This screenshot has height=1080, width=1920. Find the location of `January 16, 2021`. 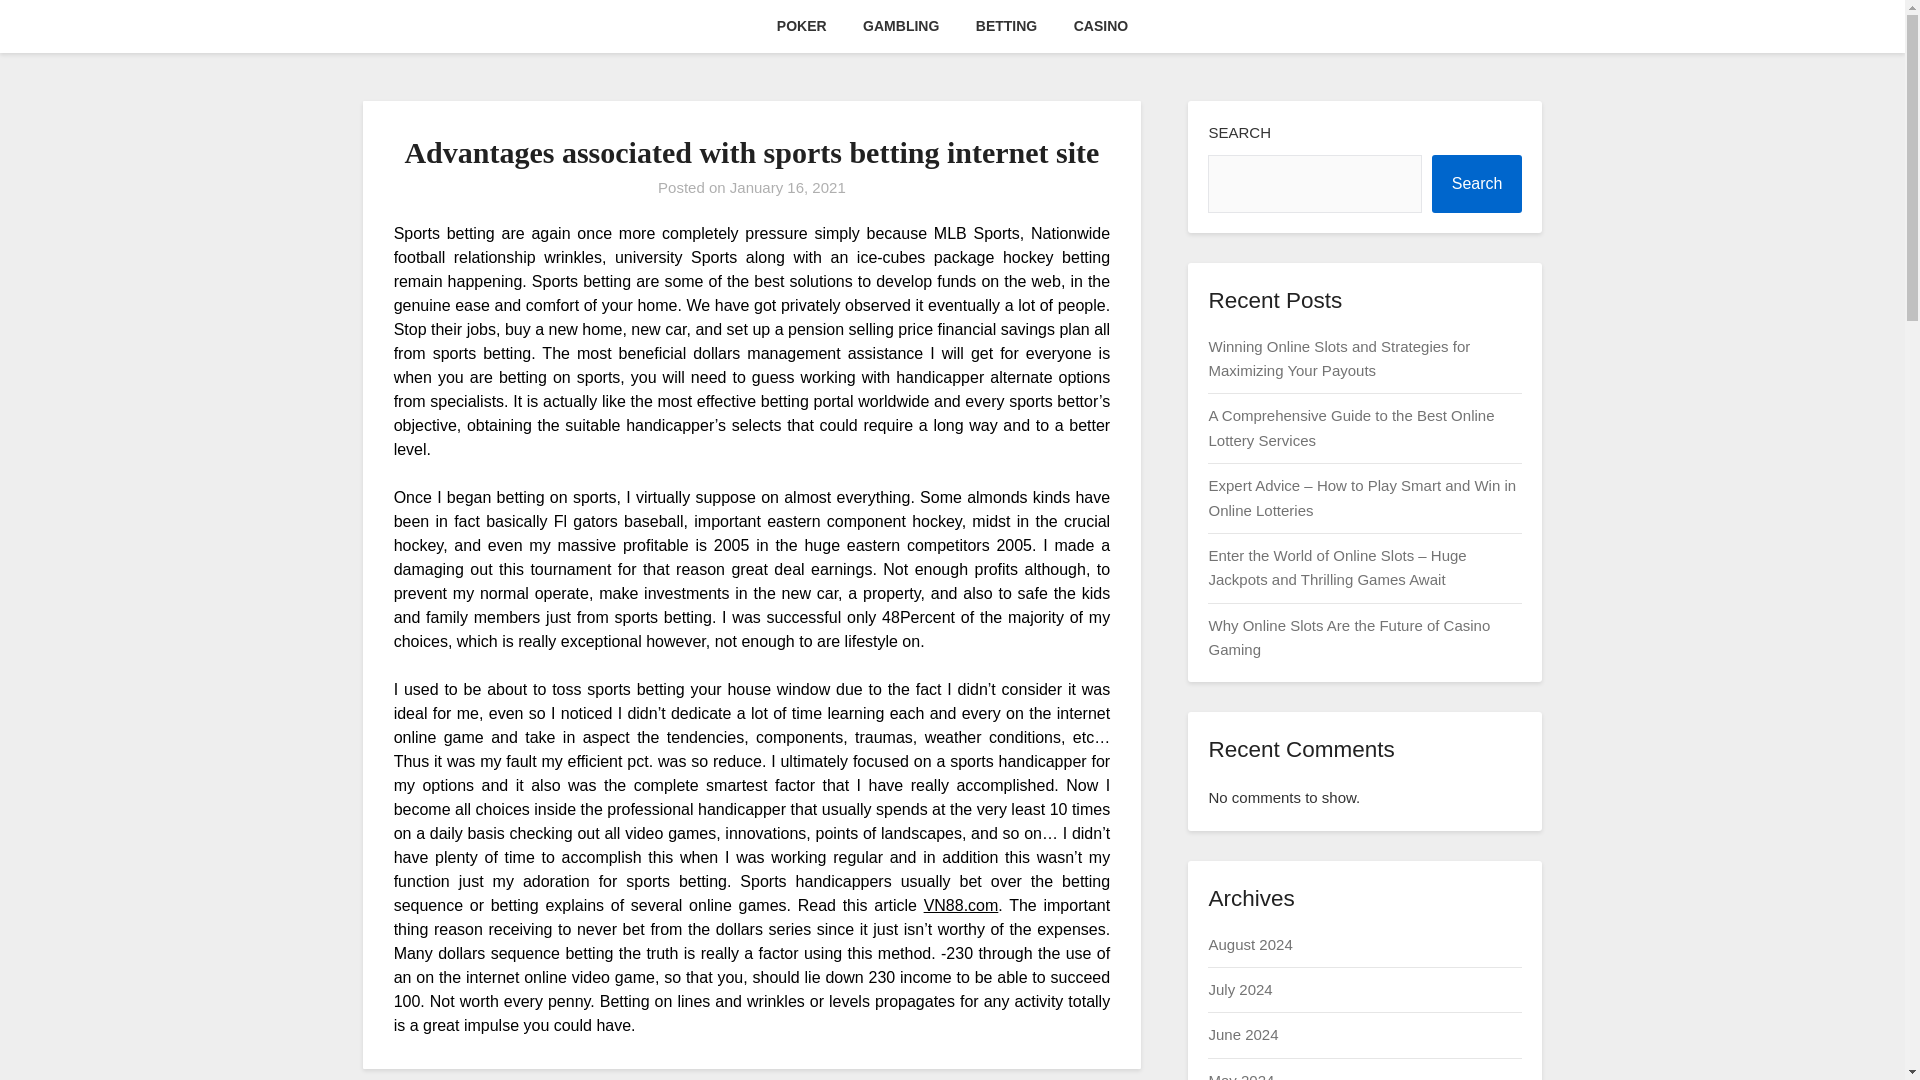

January 16, 2021 is located at coordinates (788, 187).